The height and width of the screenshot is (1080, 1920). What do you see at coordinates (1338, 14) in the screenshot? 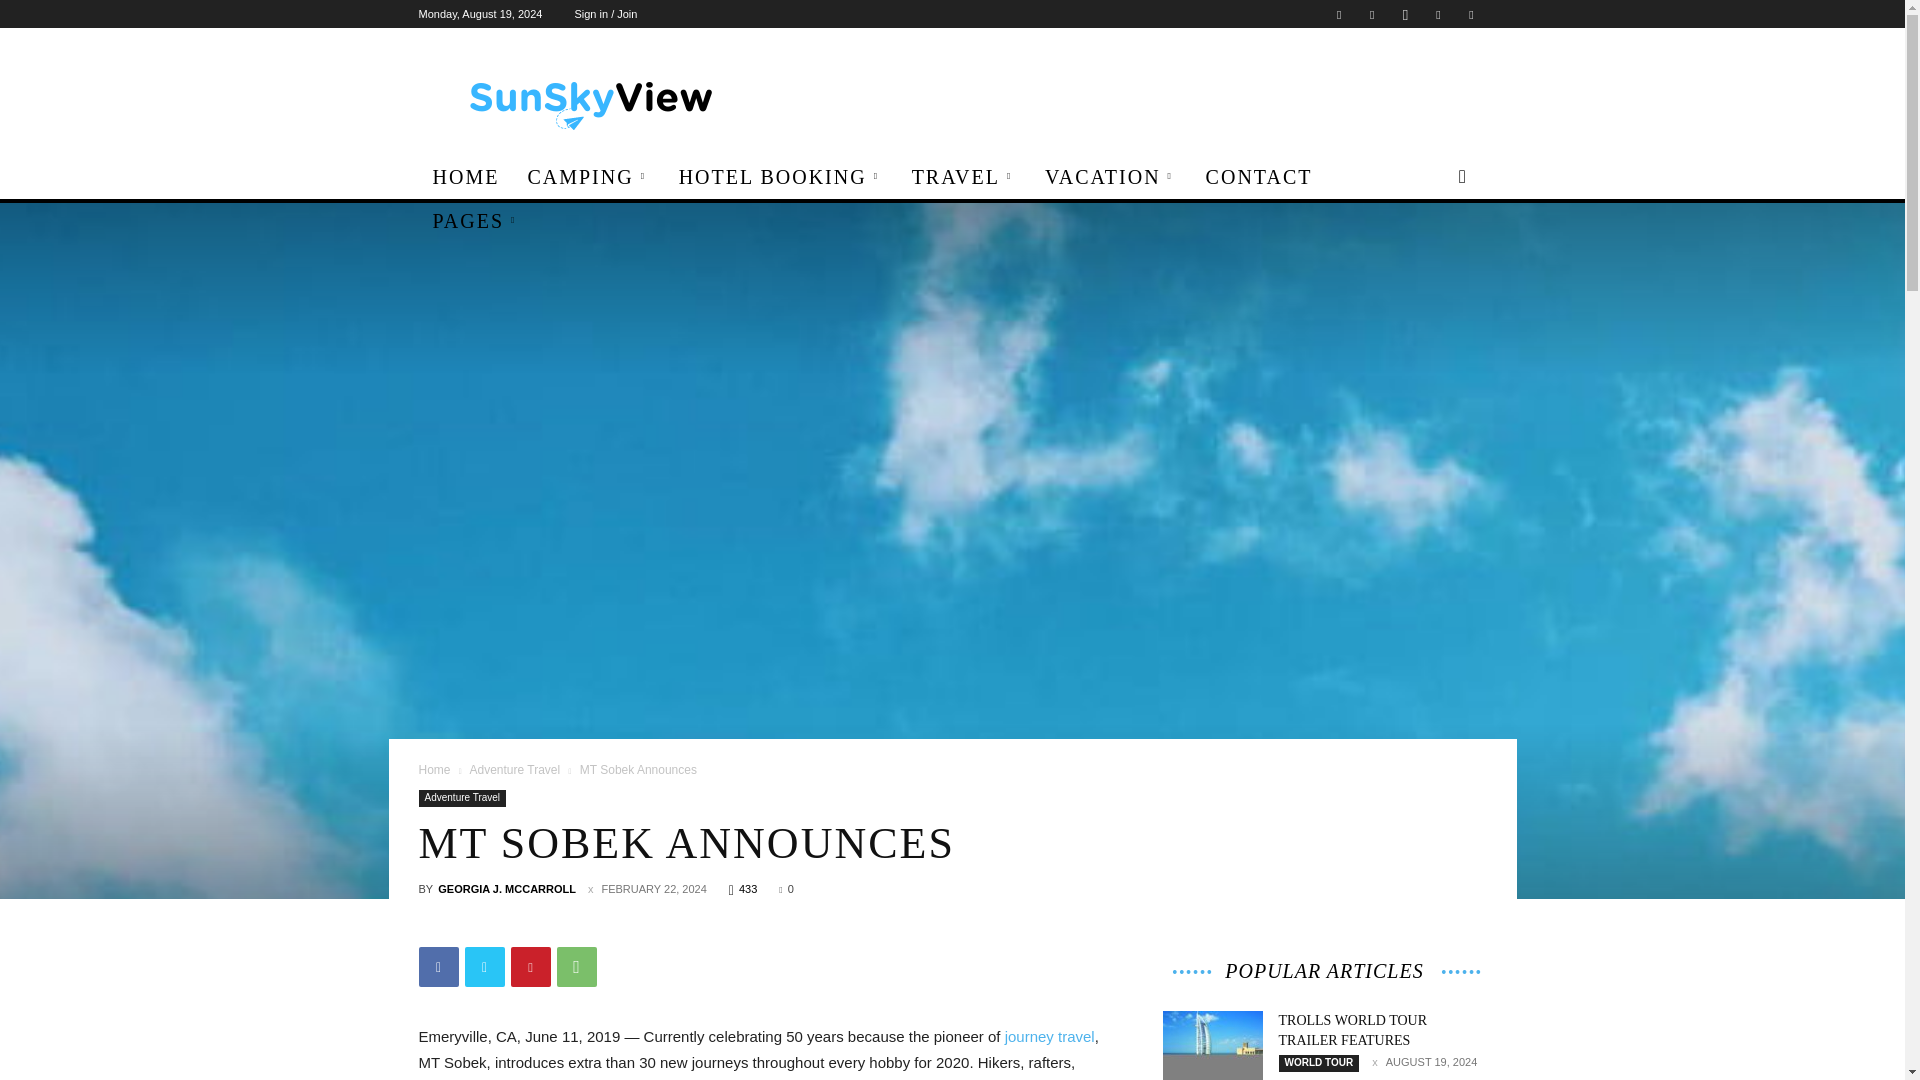
I see `Facebook` at bounding box center [1338, 14].